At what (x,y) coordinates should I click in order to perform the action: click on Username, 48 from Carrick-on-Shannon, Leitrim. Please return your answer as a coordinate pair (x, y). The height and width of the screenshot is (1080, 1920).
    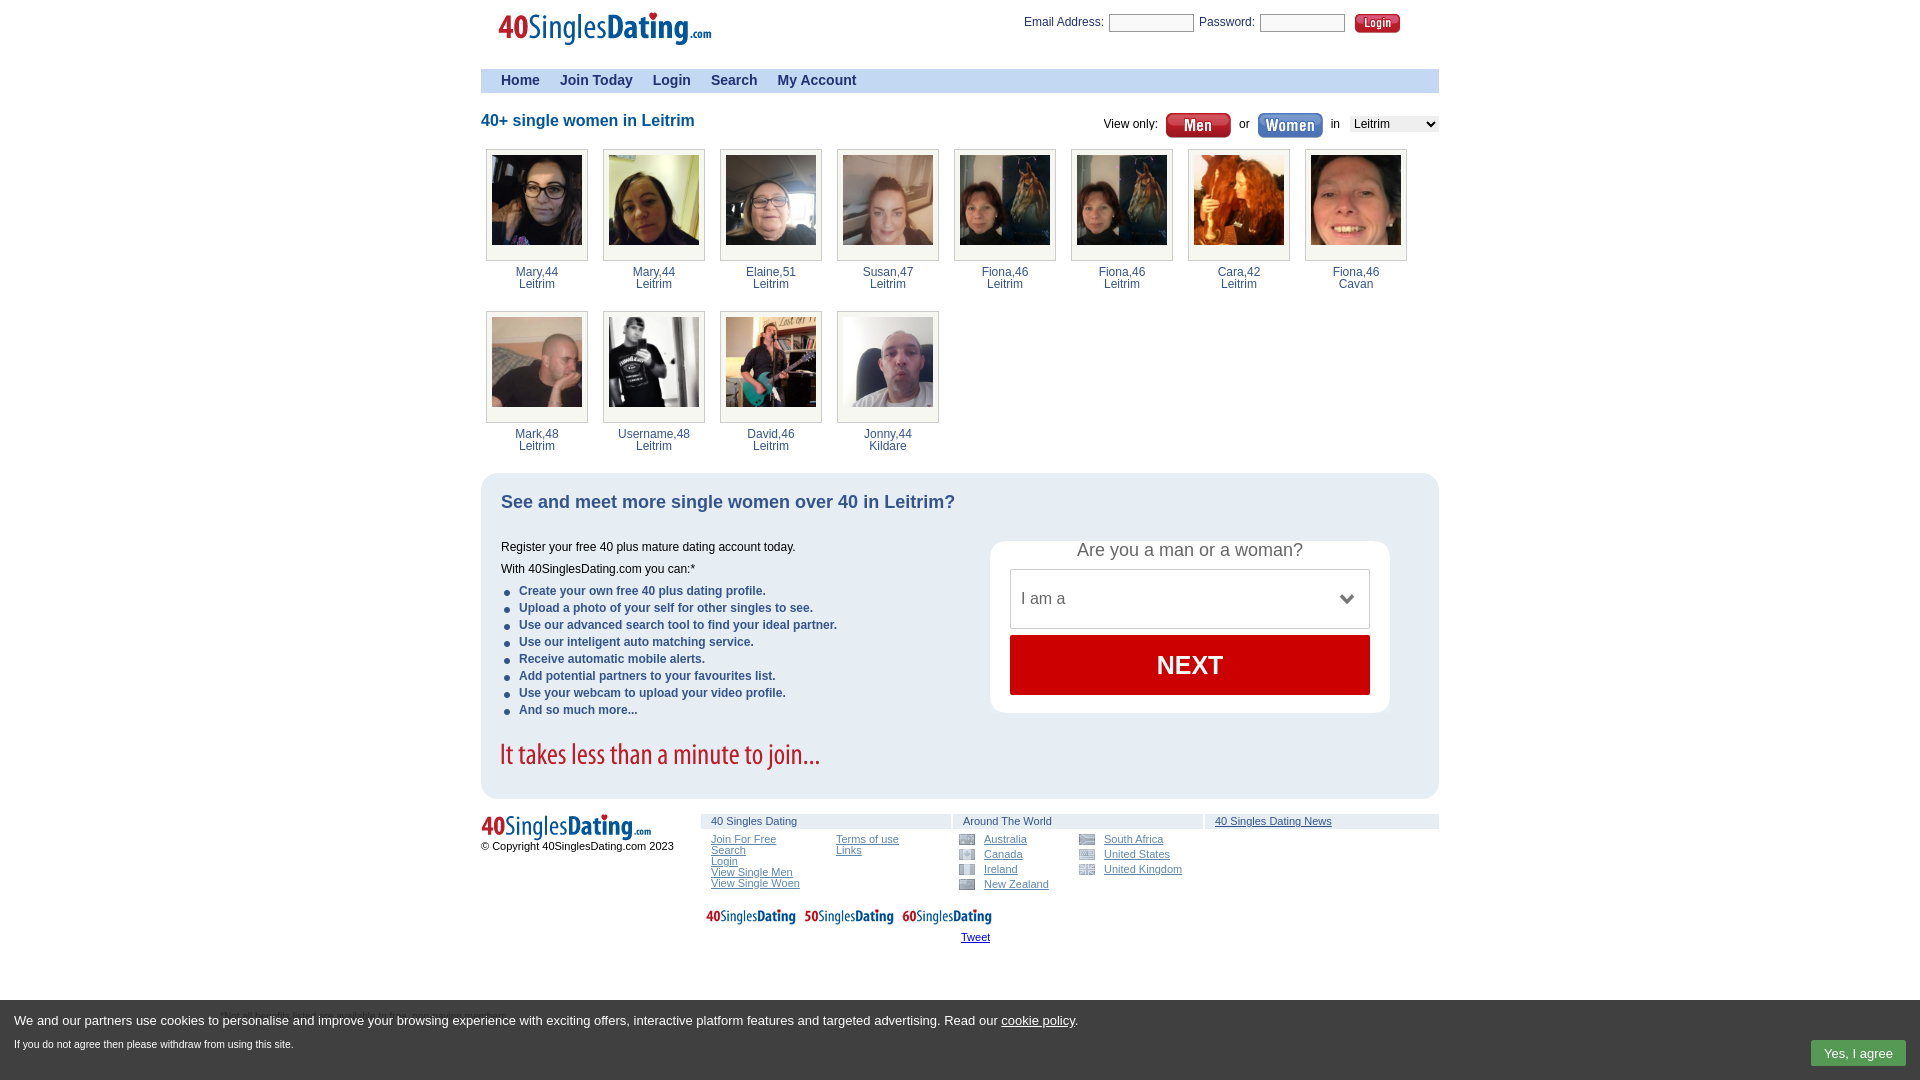
    Looking at the image, I should click on (654, 367).